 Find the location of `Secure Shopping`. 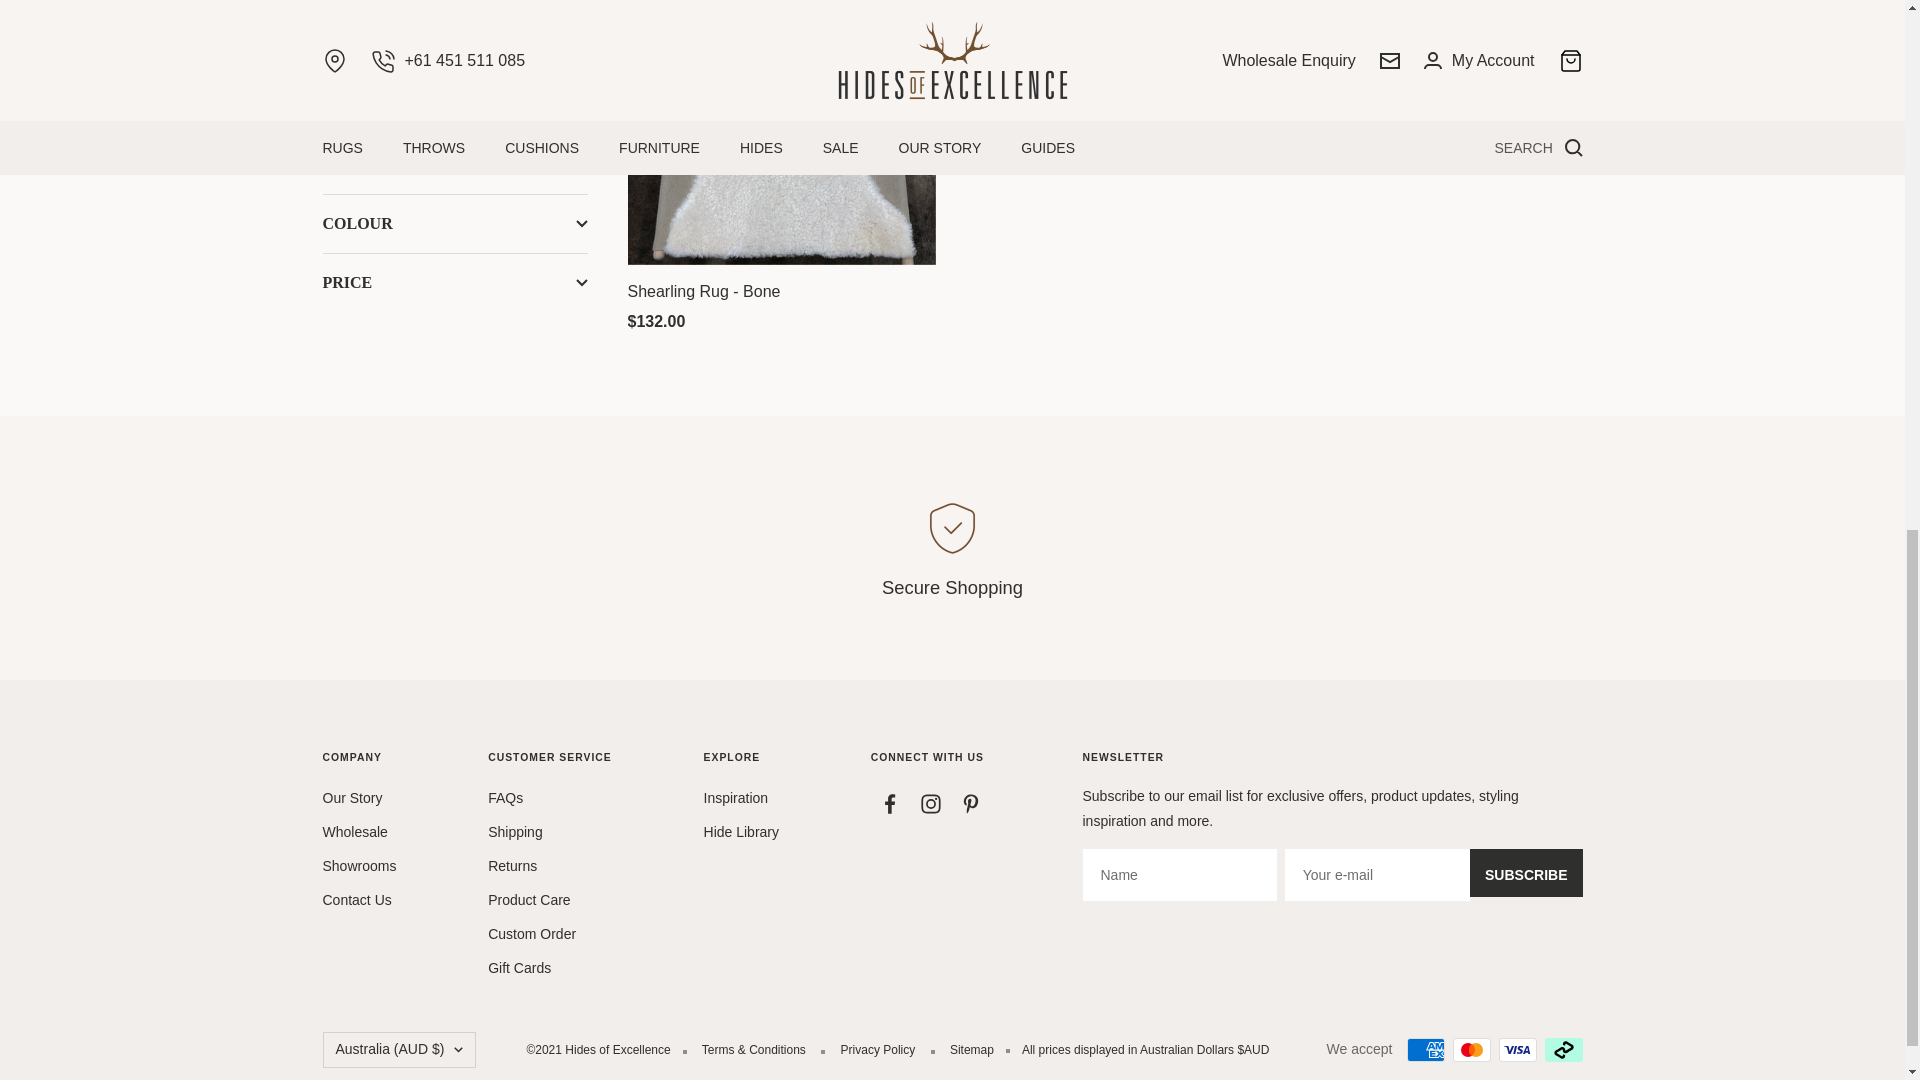

Secure Shopping is located at coordinates (951, 548).